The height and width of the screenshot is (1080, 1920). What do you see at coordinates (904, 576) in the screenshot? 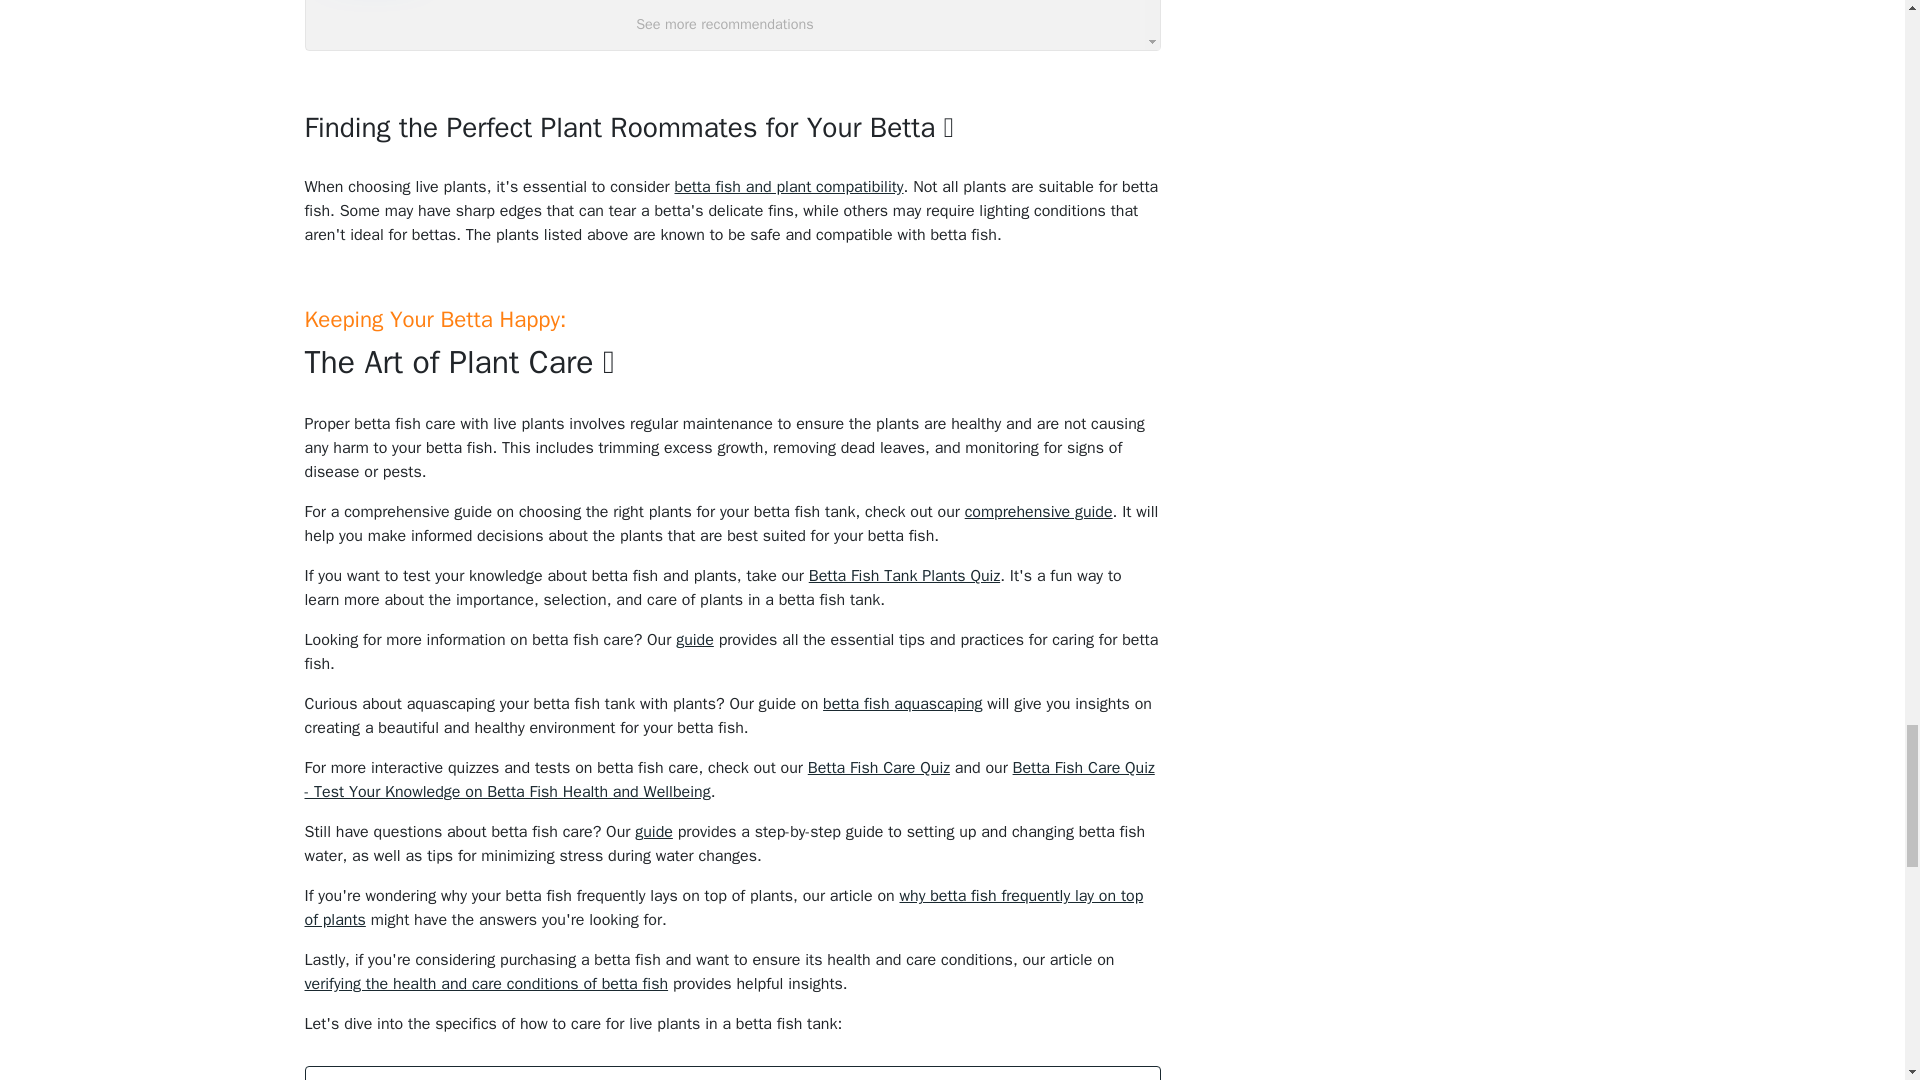
I see `Betta Fish Tank Plants Quiz` at bounding box center [904, 576].